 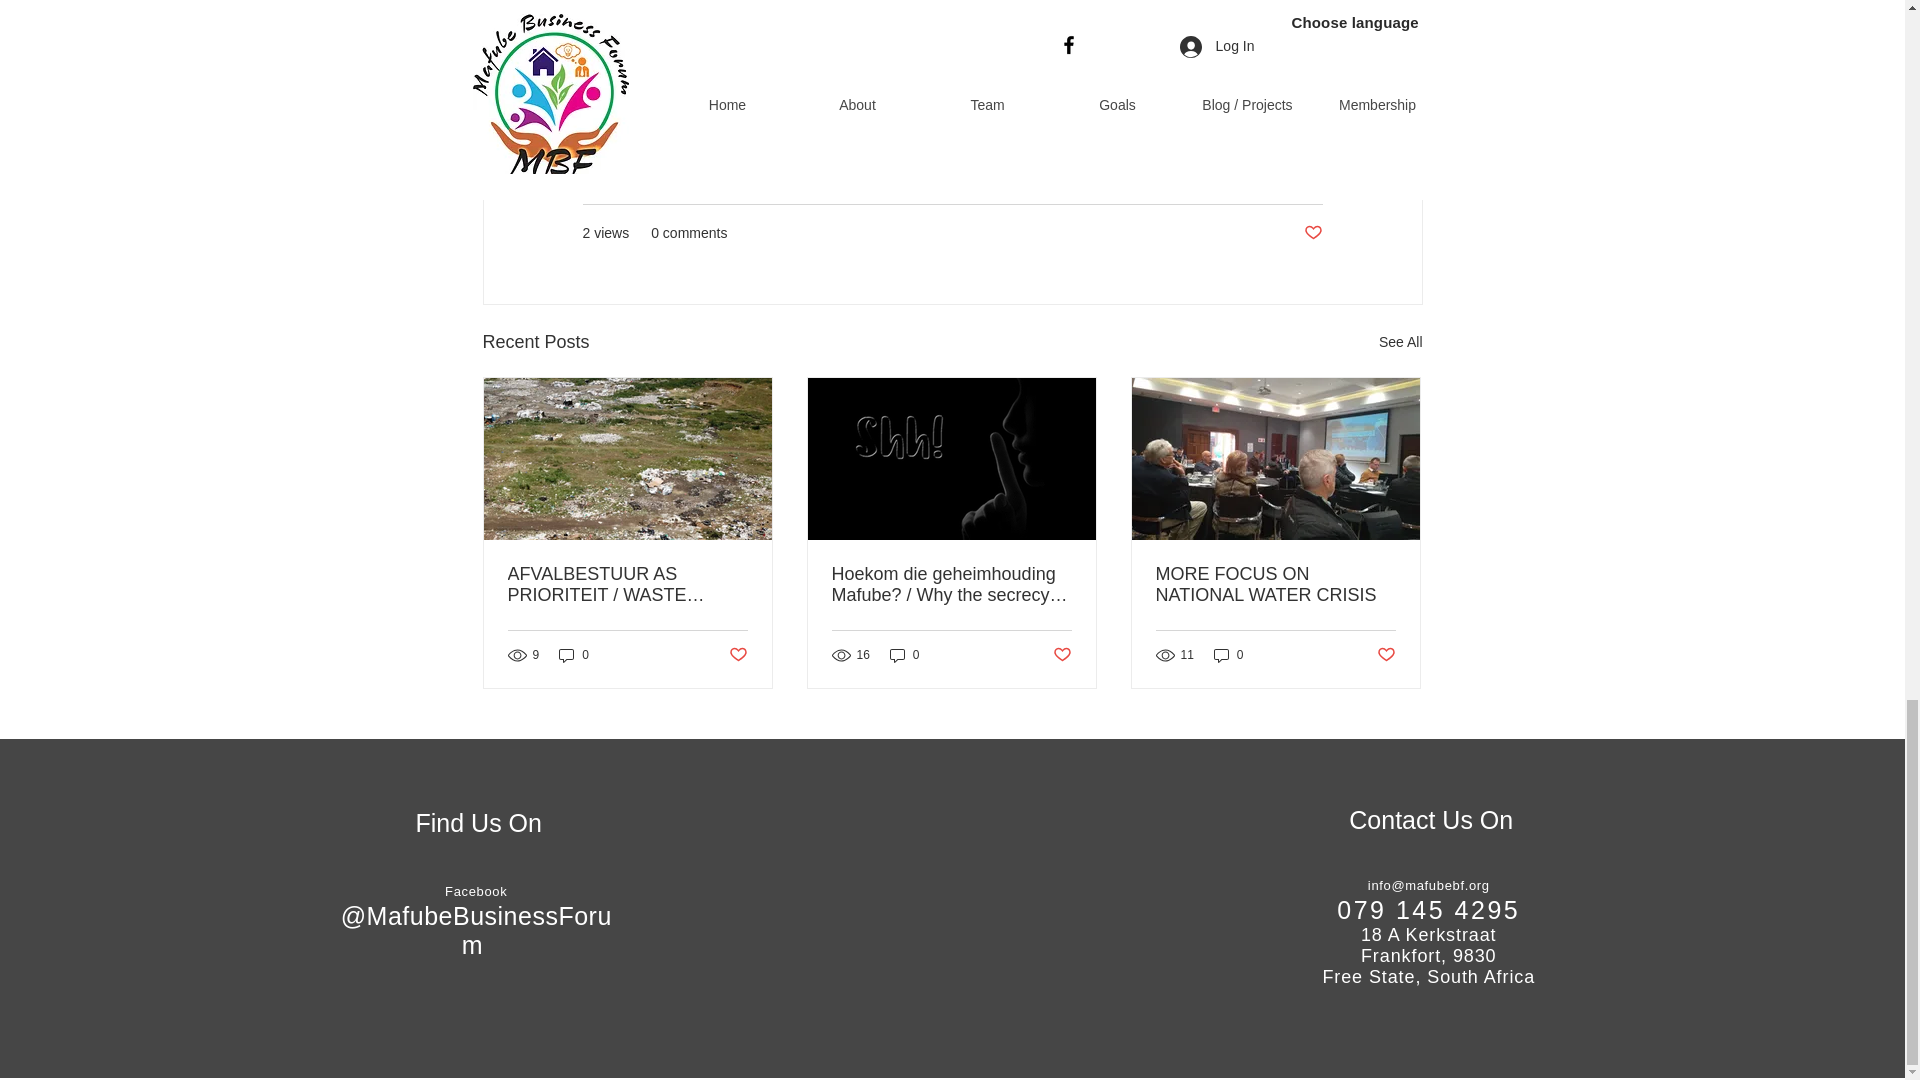 I want to click on See All, so click(x=1400, y=342).